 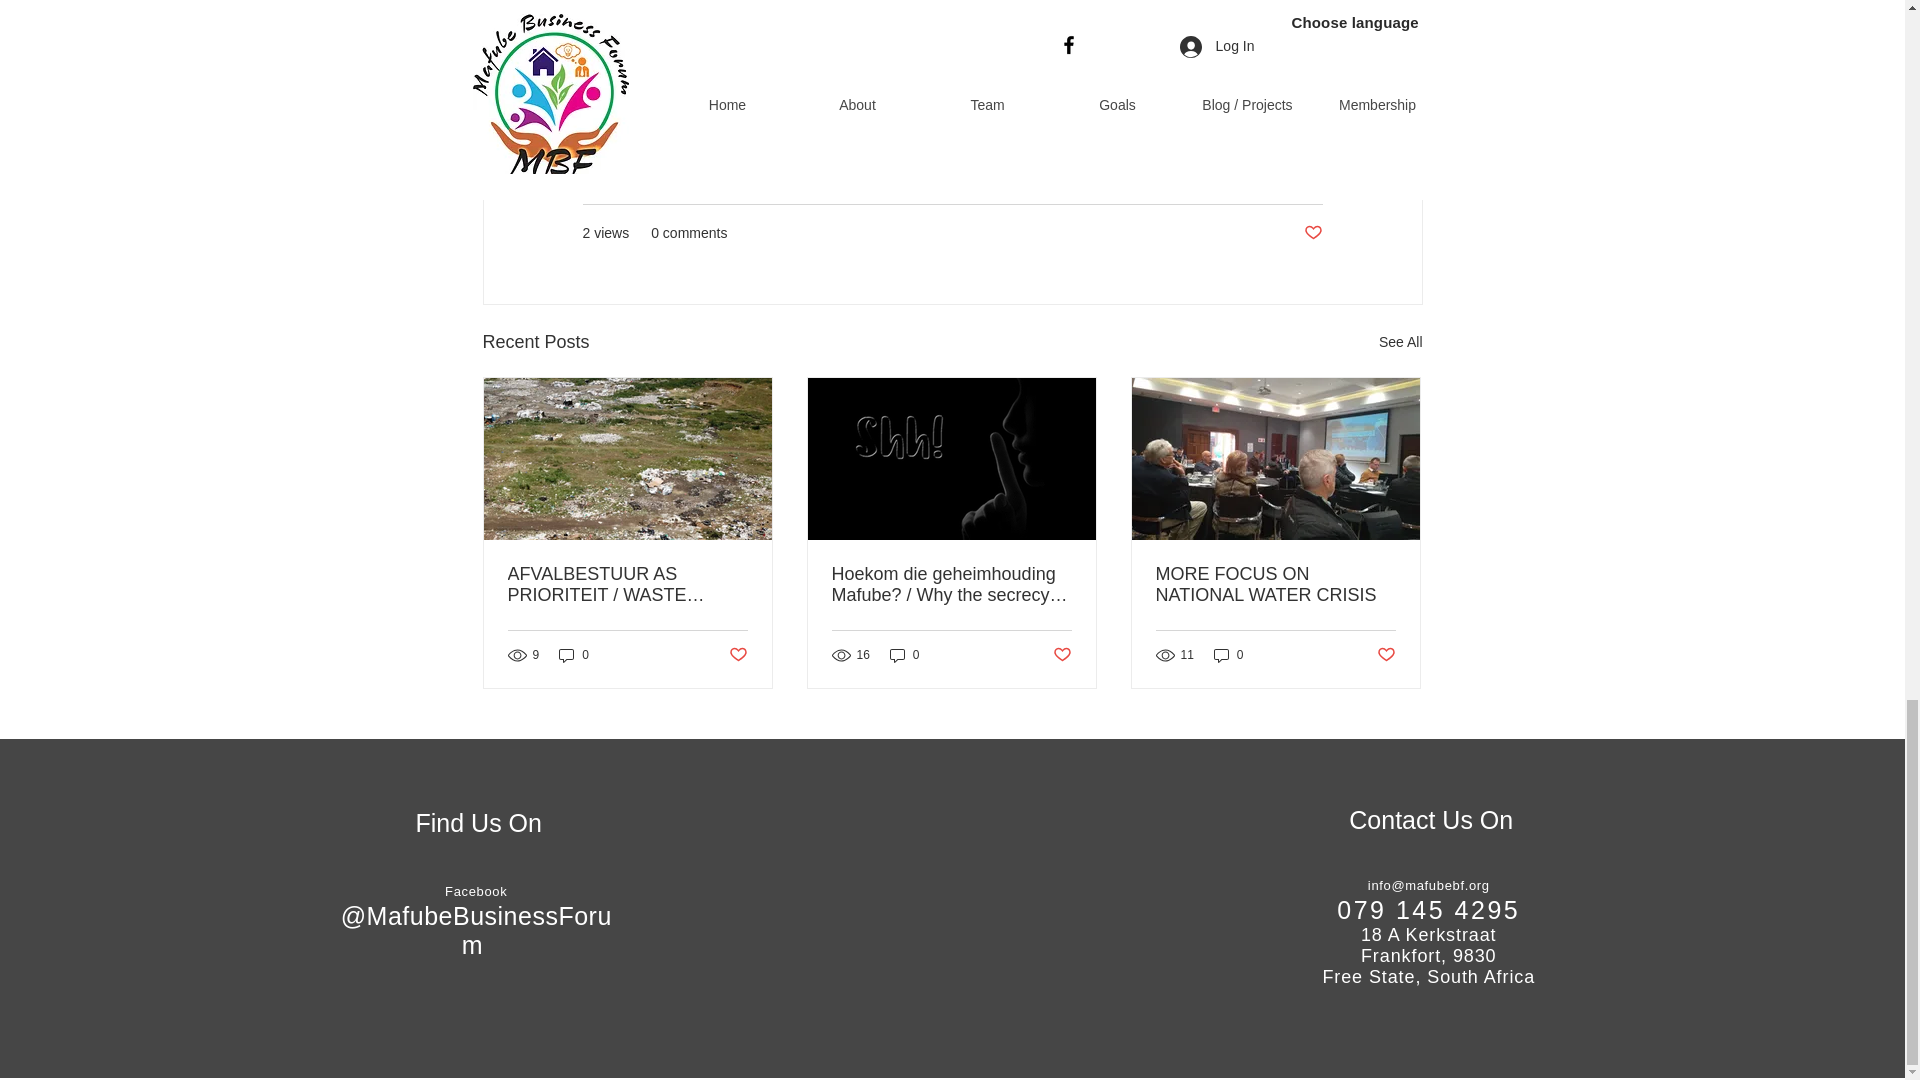 I want to click on See All, so click(x=1400, y=342).